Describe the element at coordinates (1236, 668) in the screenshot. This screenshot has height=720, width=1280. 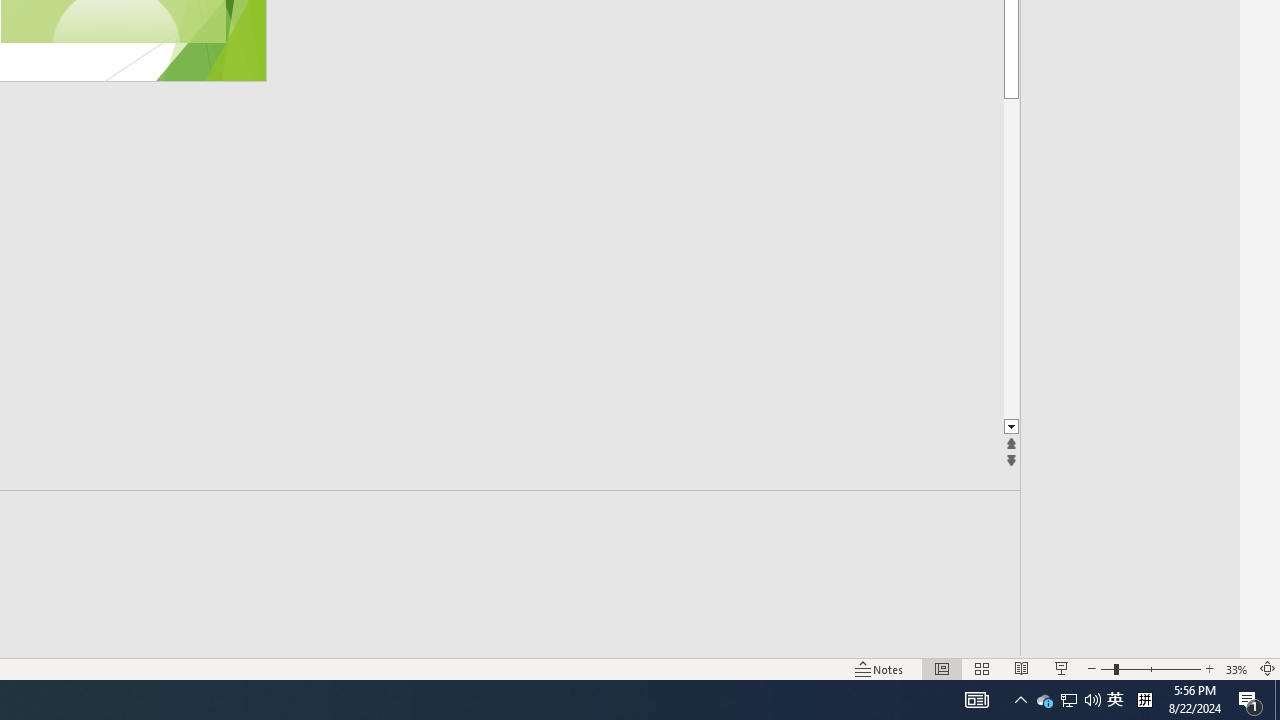
I see `Zoom 33%` at that location.